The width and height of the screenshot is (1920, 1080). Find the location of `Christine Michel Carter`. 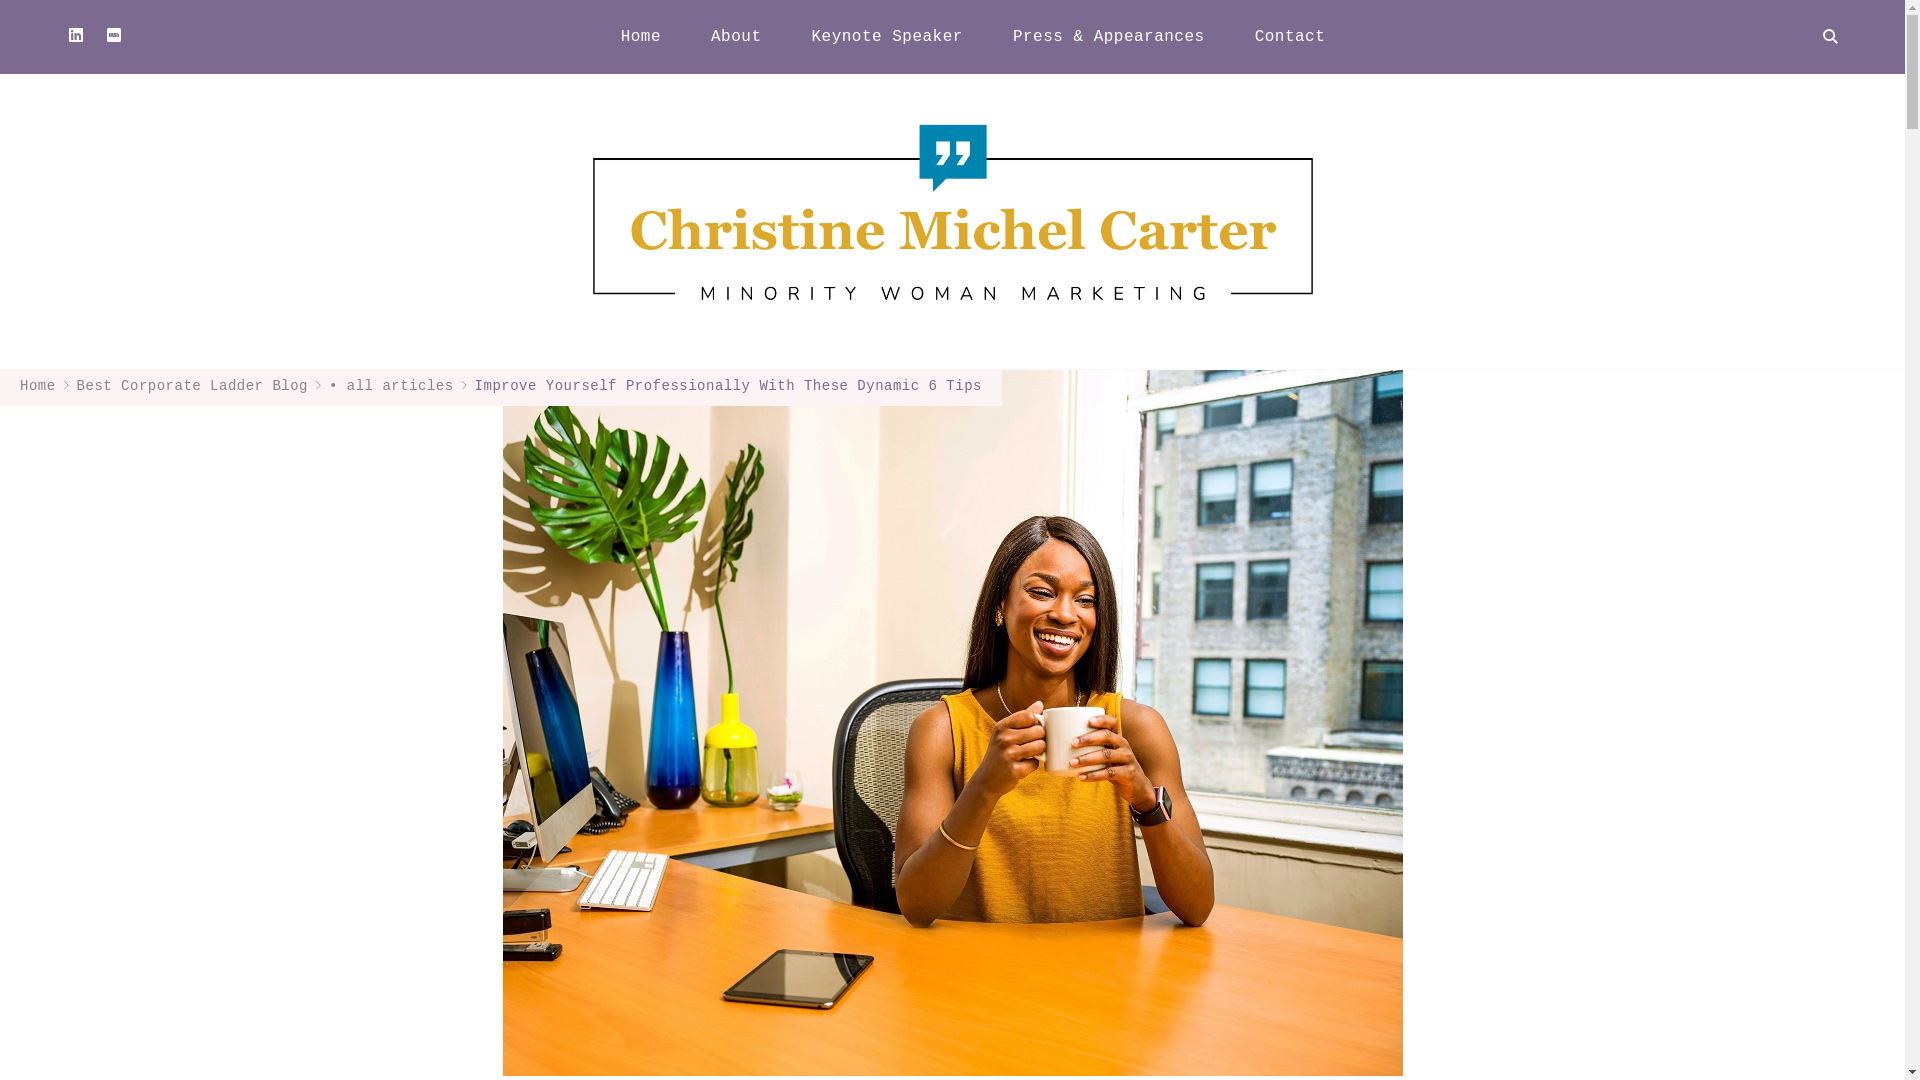

Christine Michel Carter is located at coordinates (1558, 130).